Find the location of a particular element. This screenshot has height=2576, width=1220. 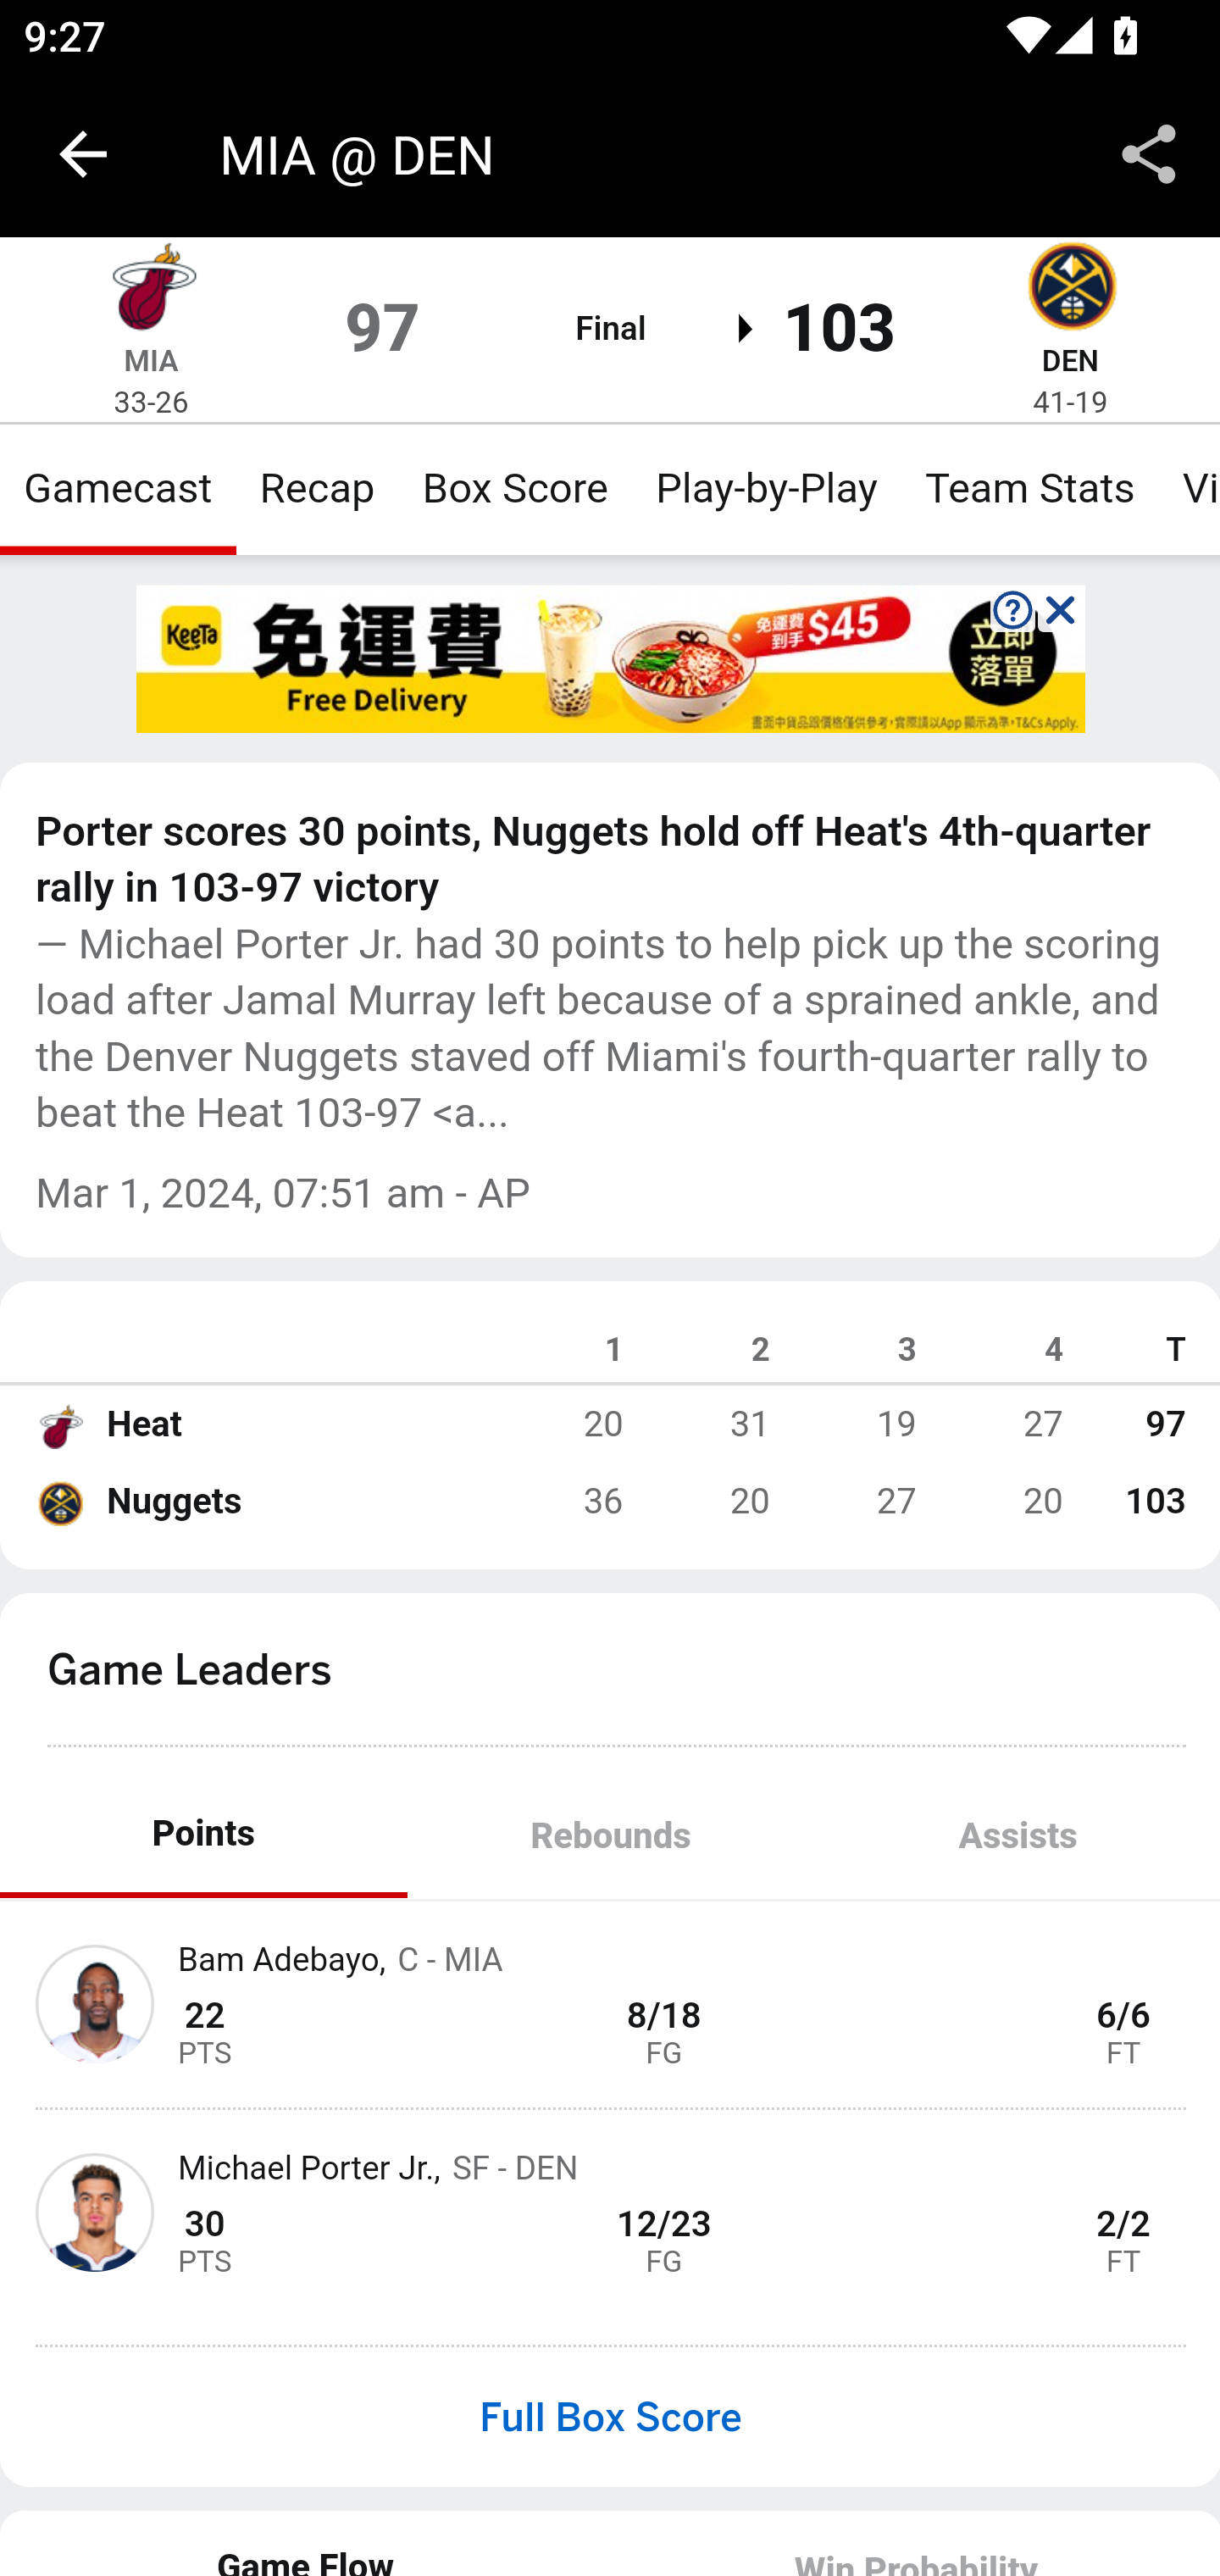

Full Box Score is located at coordinates (610, 2417).